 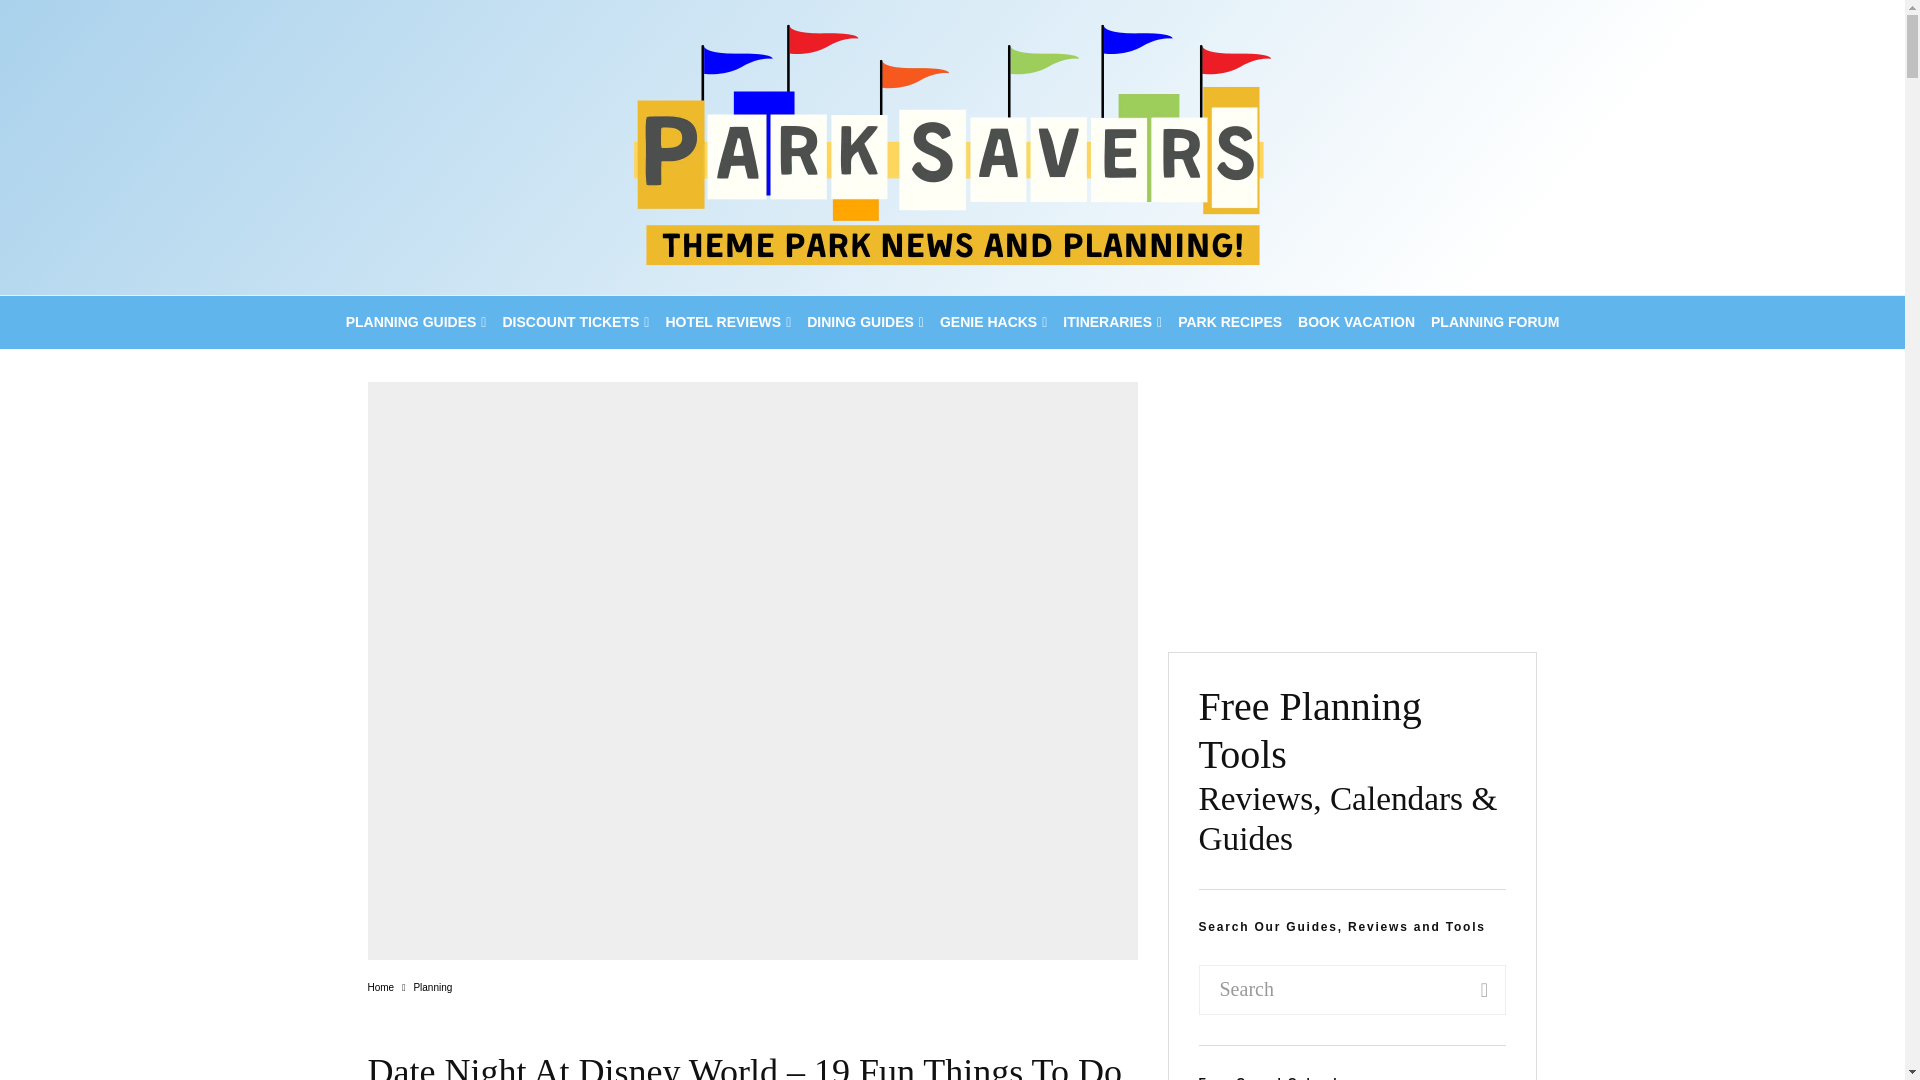 What do you see at coordinates (1230, 322) in the screenshot?
I see `PARK RECIPES` at bounding box center [1230, 322].